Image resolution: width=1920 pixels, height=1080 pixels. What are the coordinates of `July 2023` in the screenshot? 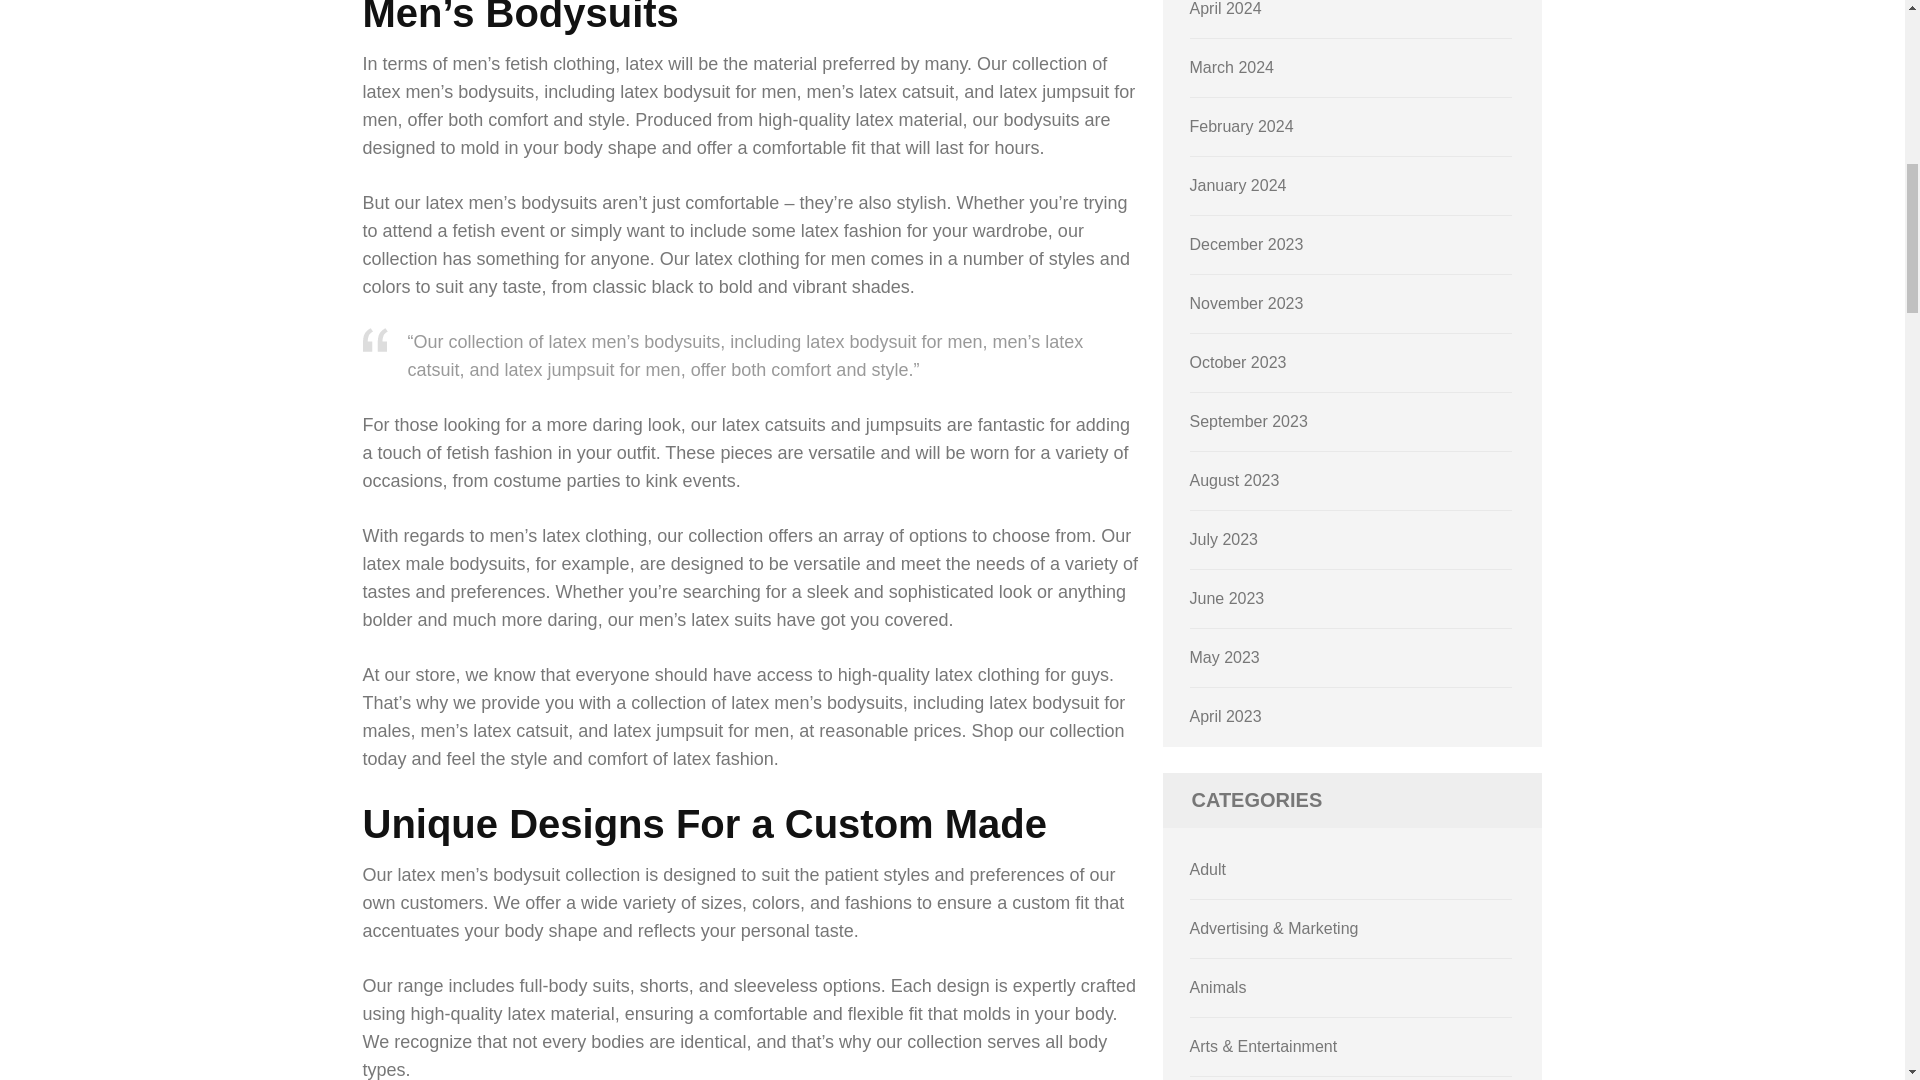 It's located at (1224, 539).